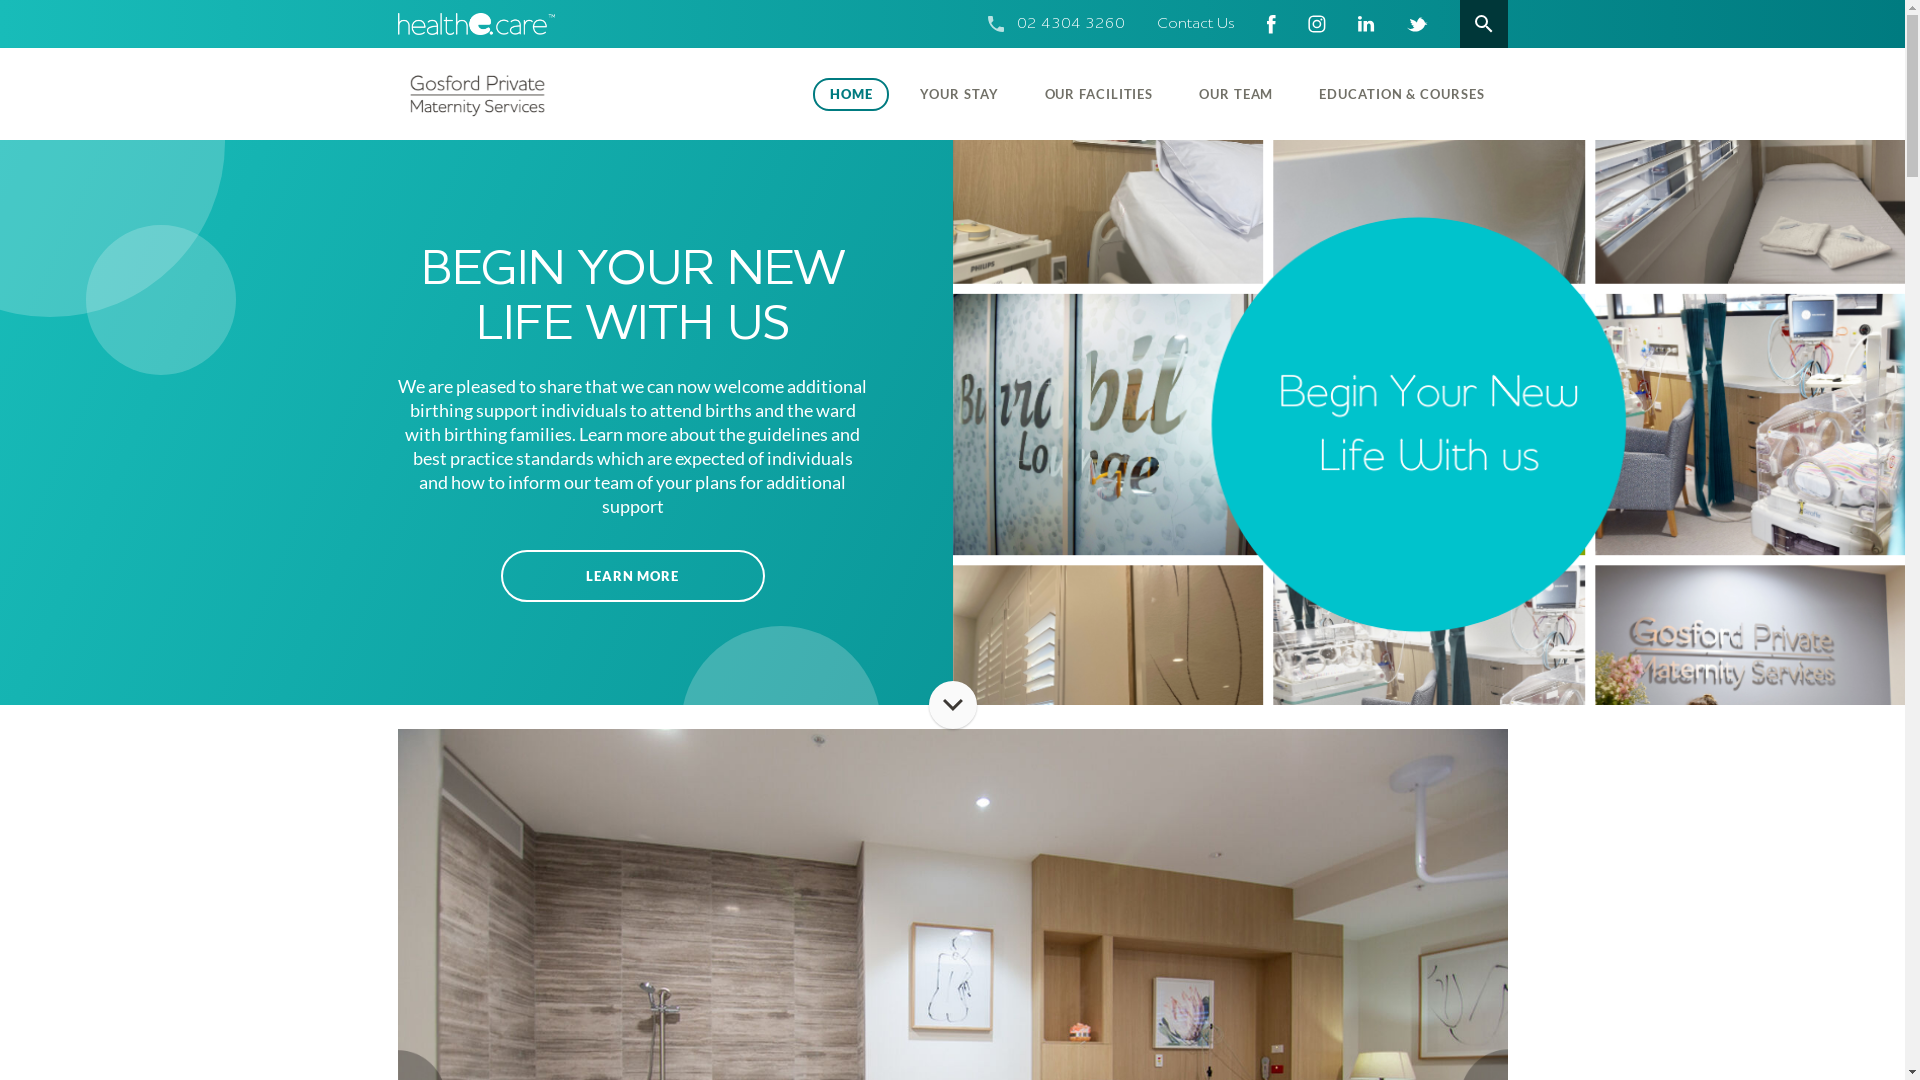  I want to click on Skip to main content, so click(0, 0).